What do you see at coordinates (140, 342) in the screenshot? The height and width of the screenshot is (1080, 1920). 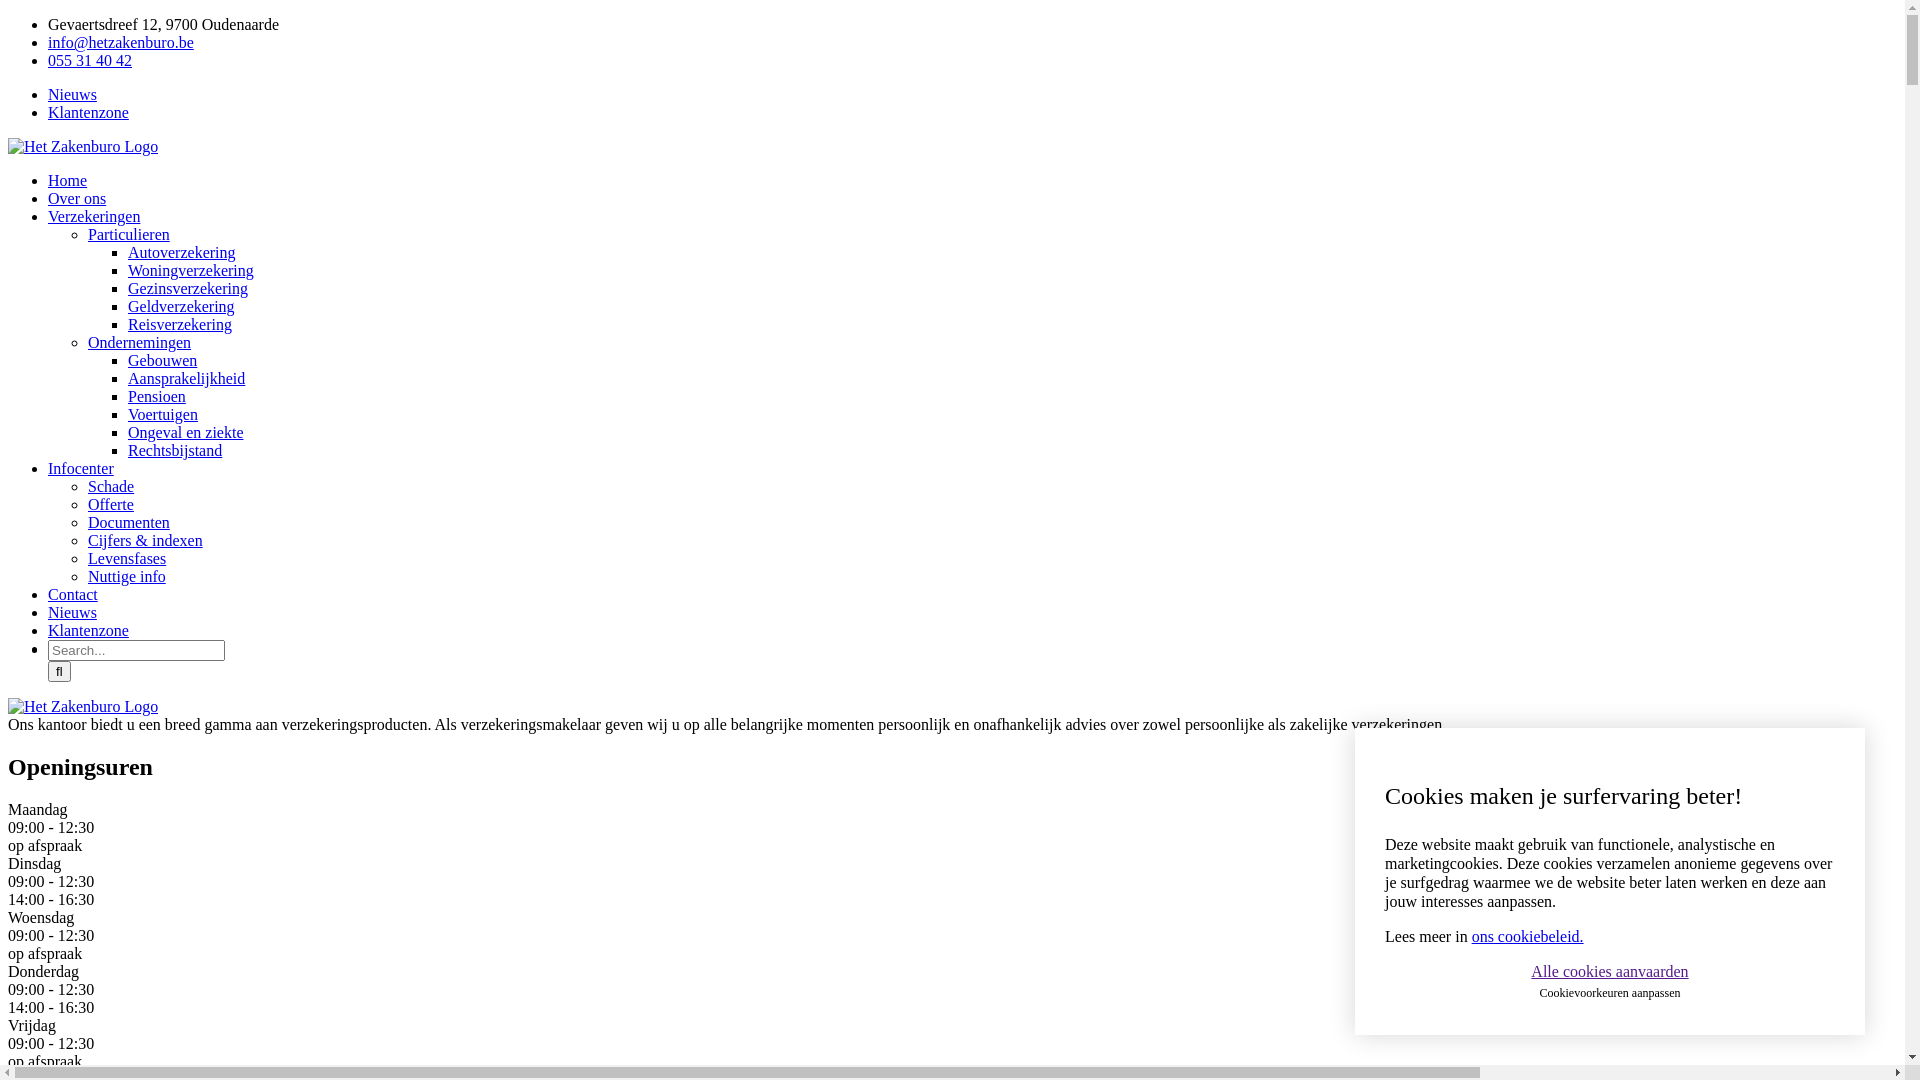 I see `Ondernemingen` at bounding box center [140, 342].